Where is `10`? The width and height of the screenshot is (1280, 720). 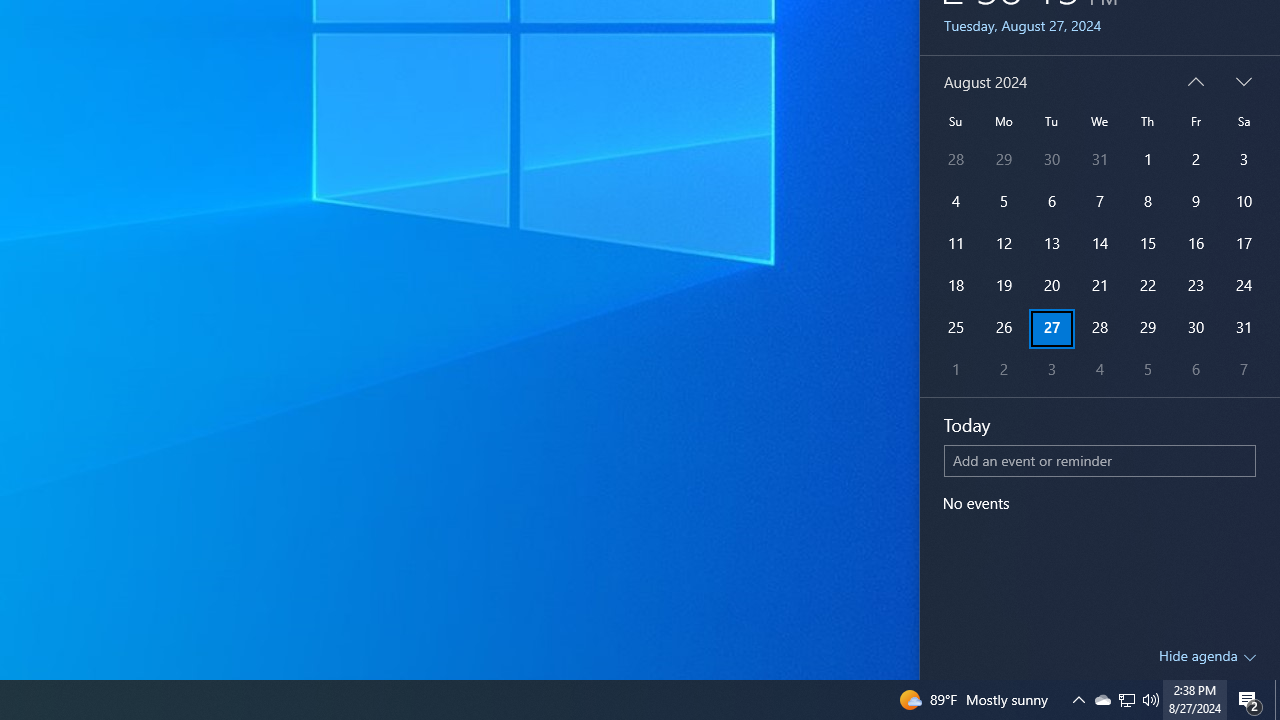
10 is located at coordinates (1244, 202).